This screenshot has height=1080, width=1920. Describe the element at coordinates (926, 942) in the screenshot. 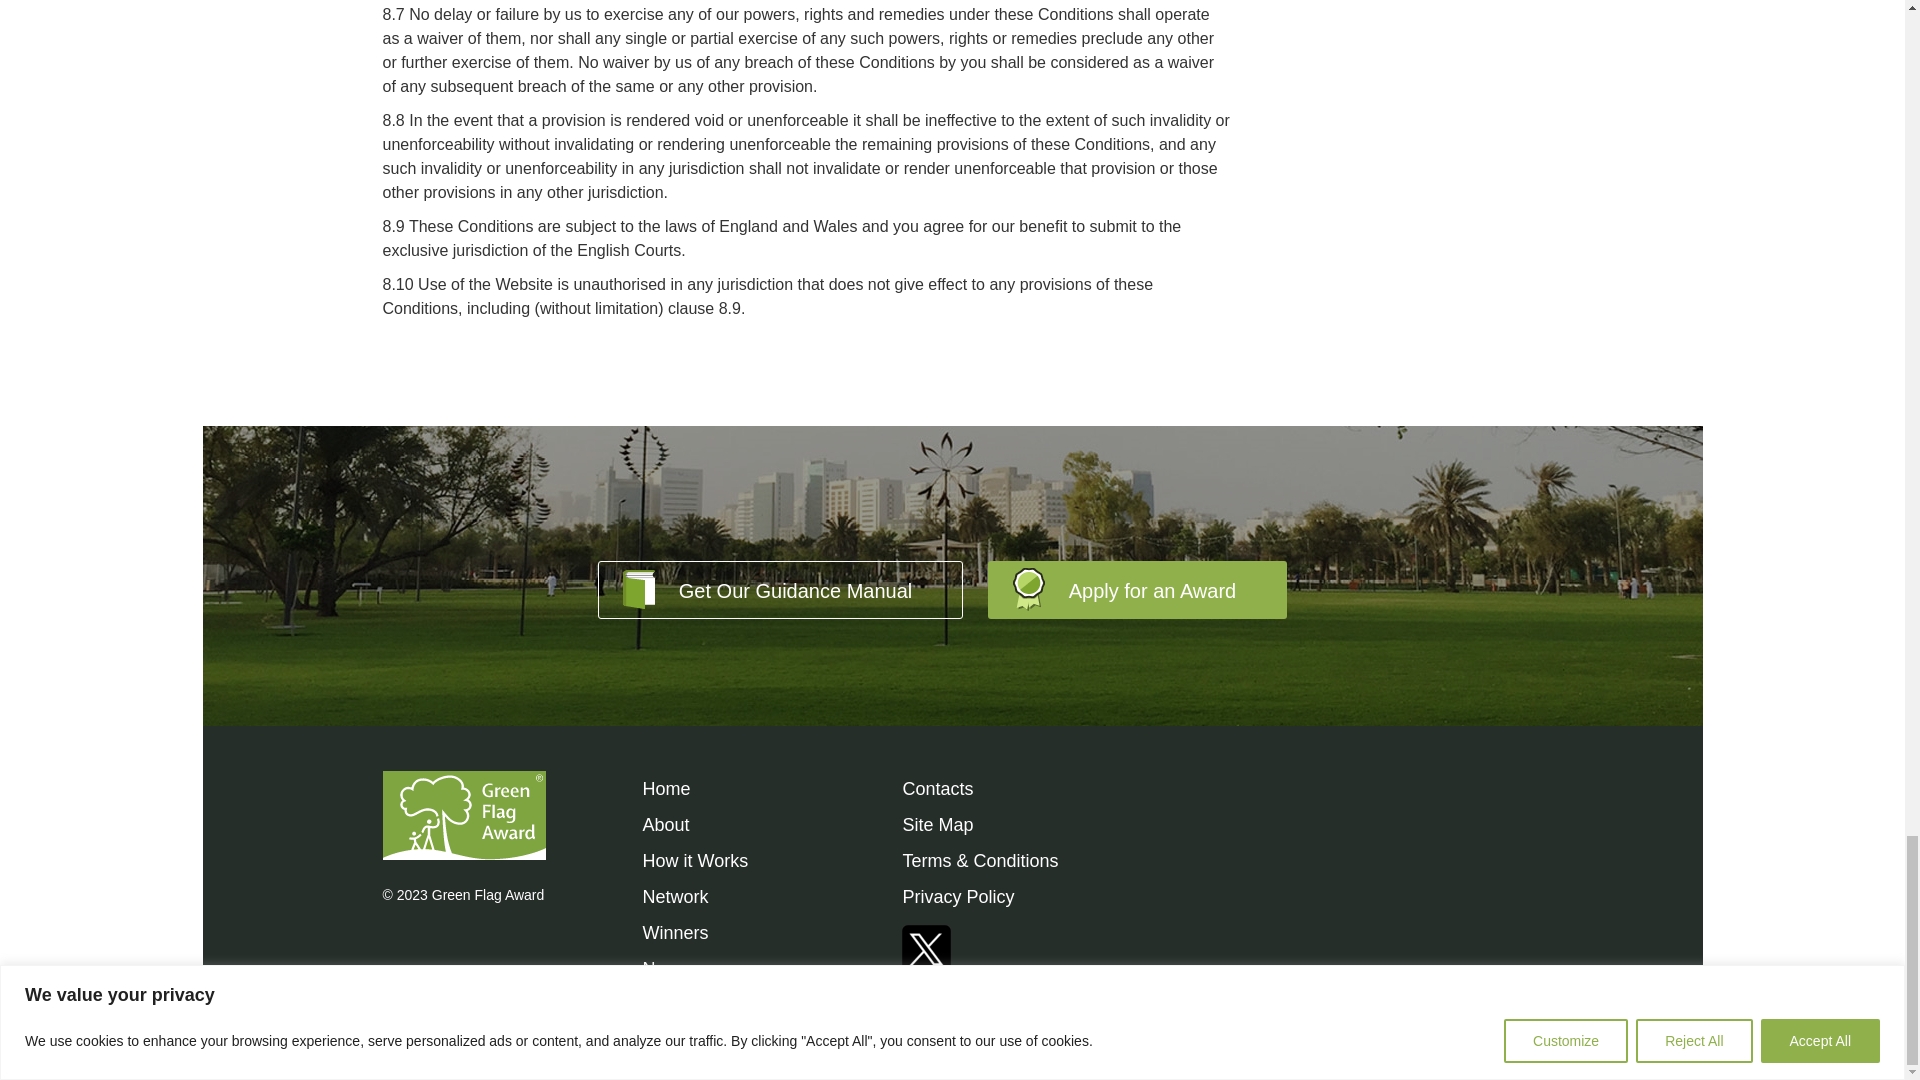

I see `Twitter-x` at that location.